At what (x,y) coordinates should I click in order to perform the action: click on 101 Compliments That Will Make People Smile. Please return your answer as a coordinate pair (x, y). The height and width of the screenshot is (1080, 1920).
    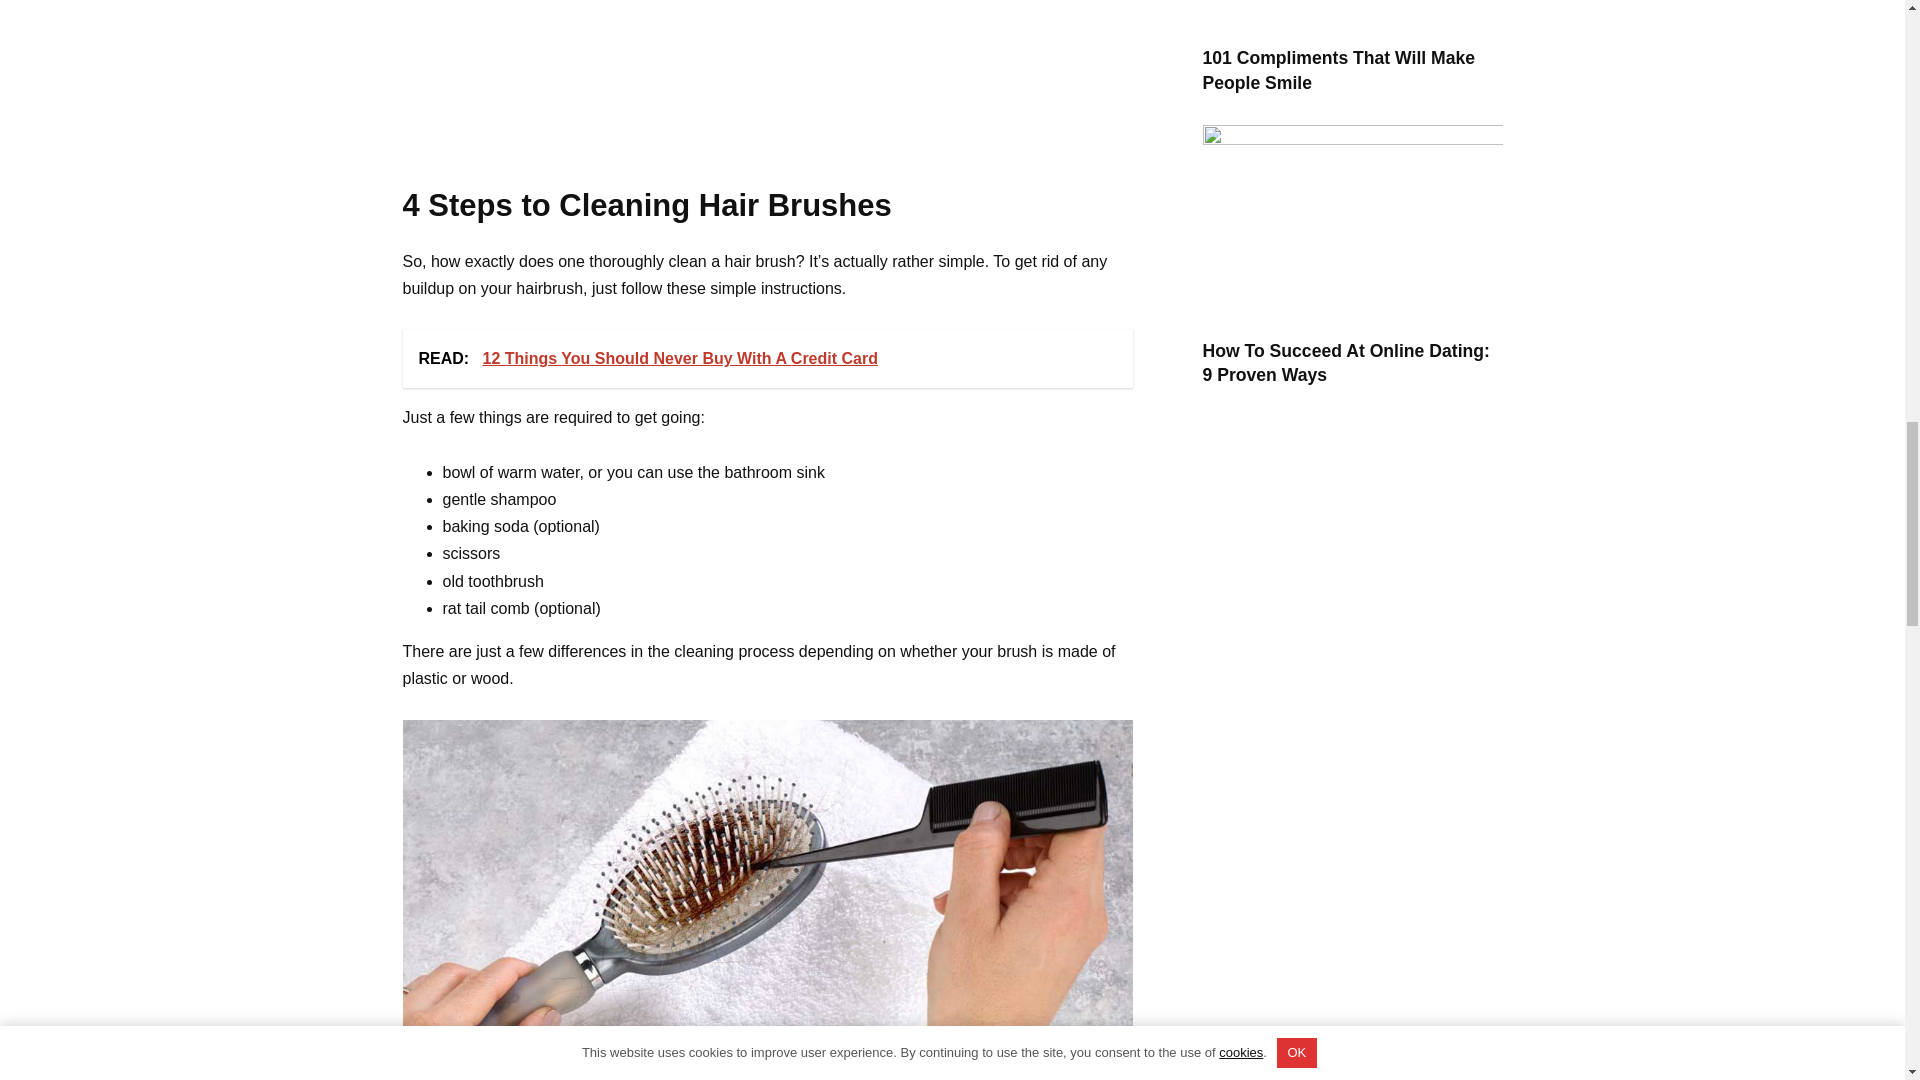
    Looking at the image, I should click on (1338, 70).